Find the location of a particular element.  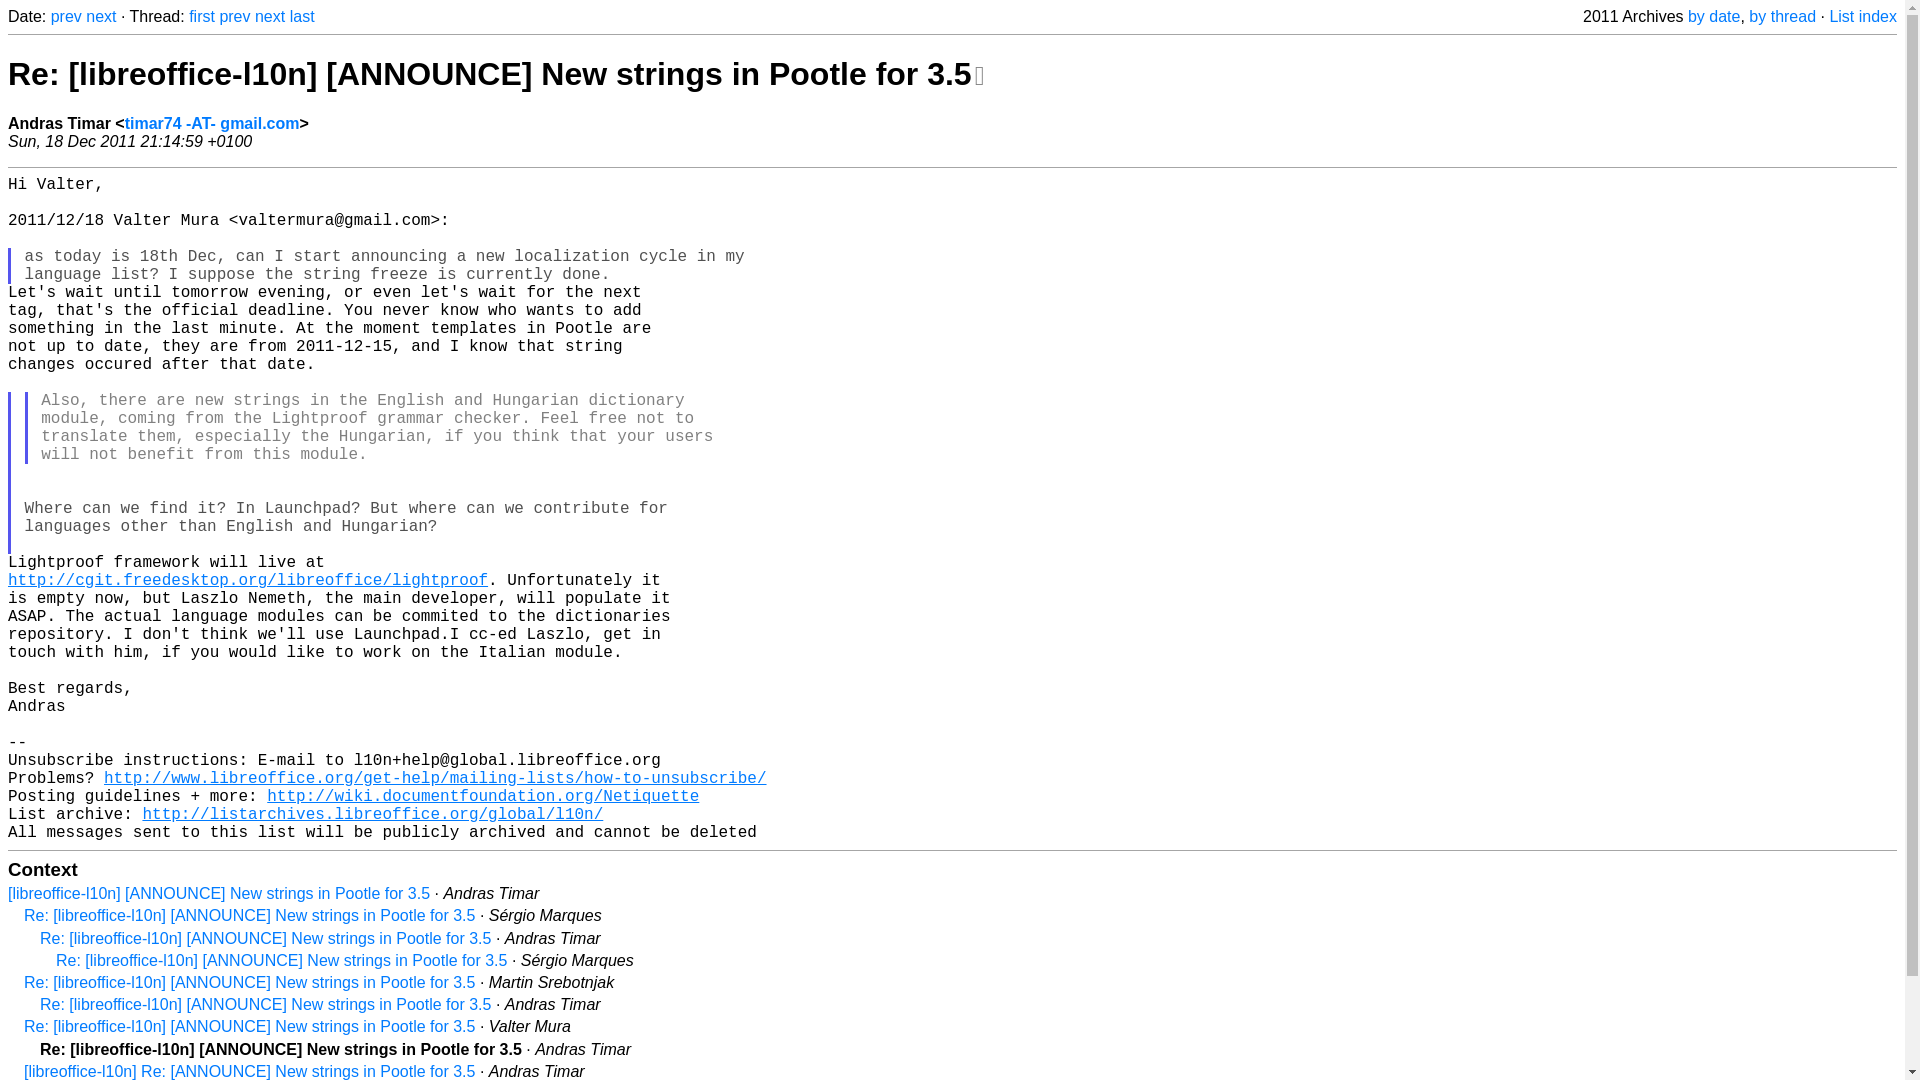

prev is located at coordinates (234, 16).